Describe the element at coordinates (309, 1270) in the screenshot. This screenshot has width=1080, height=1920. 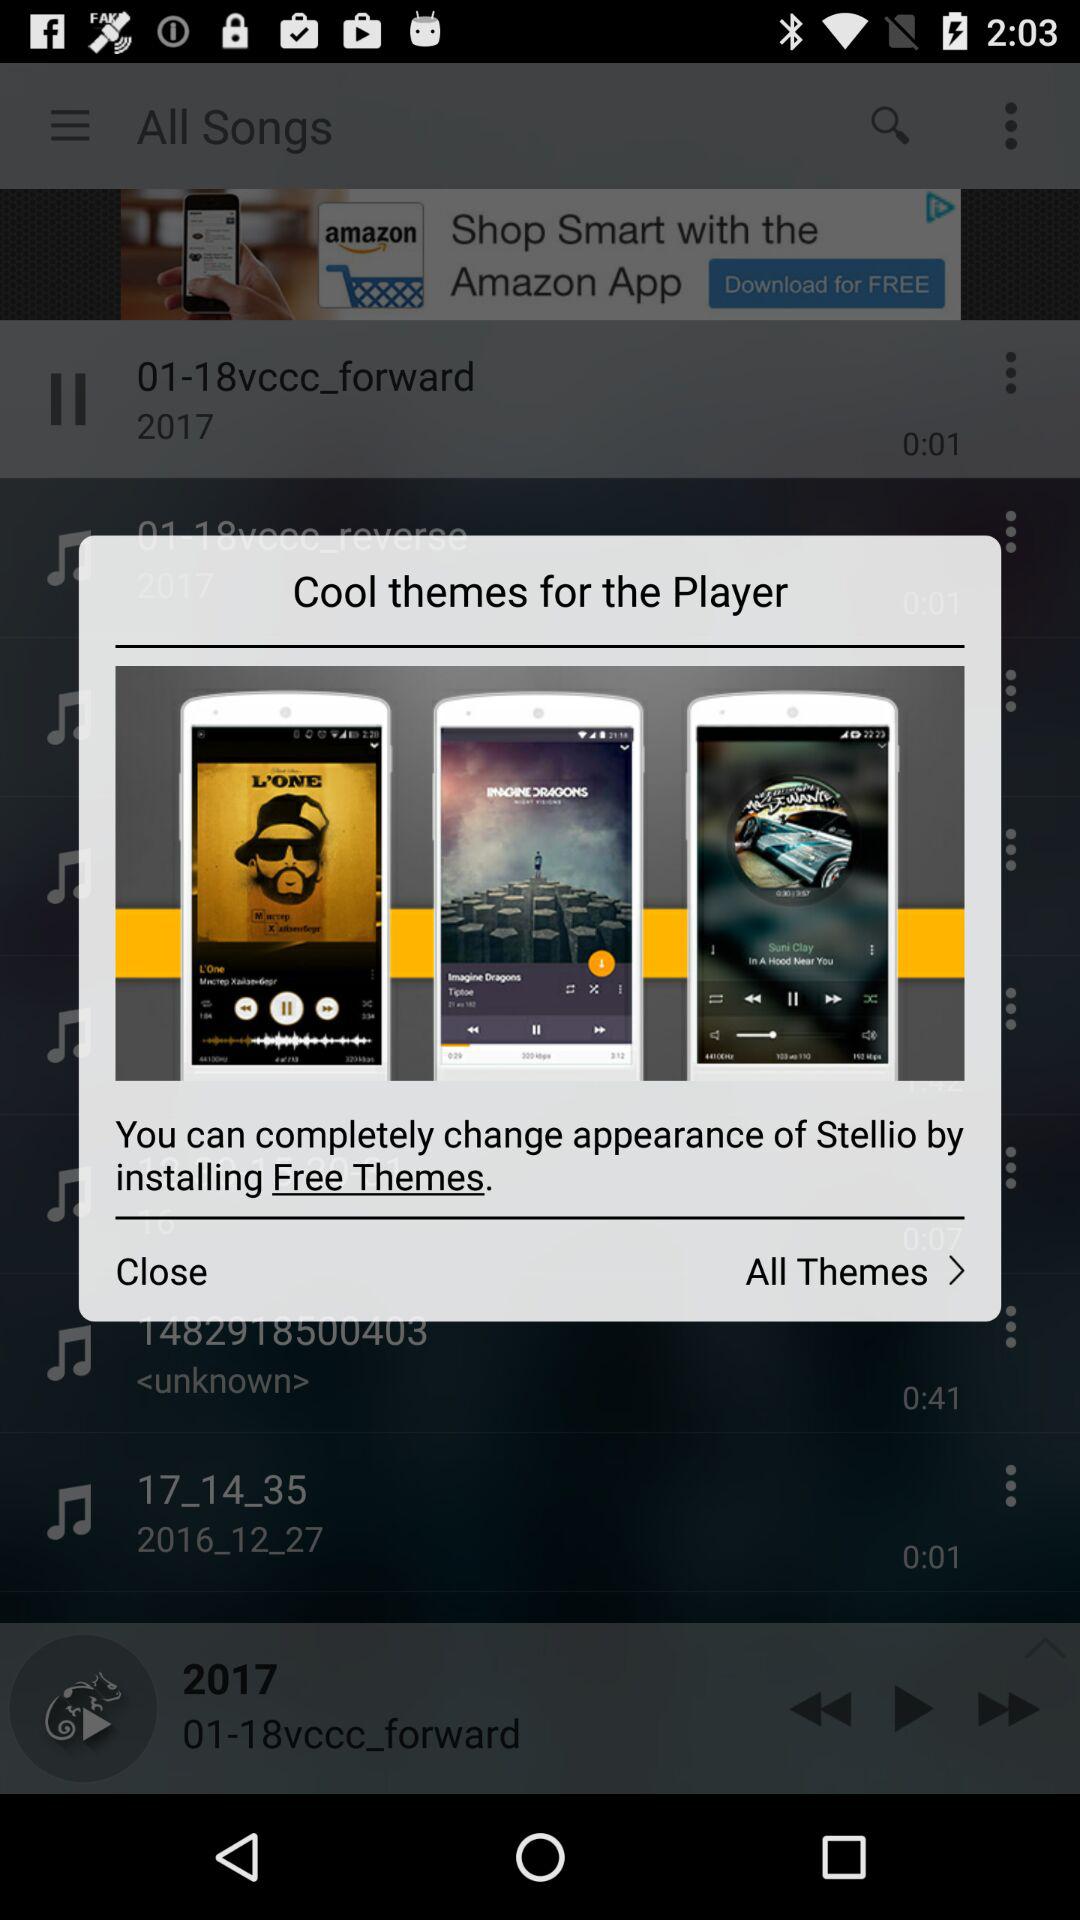
I see `flip to the close item` at that location.